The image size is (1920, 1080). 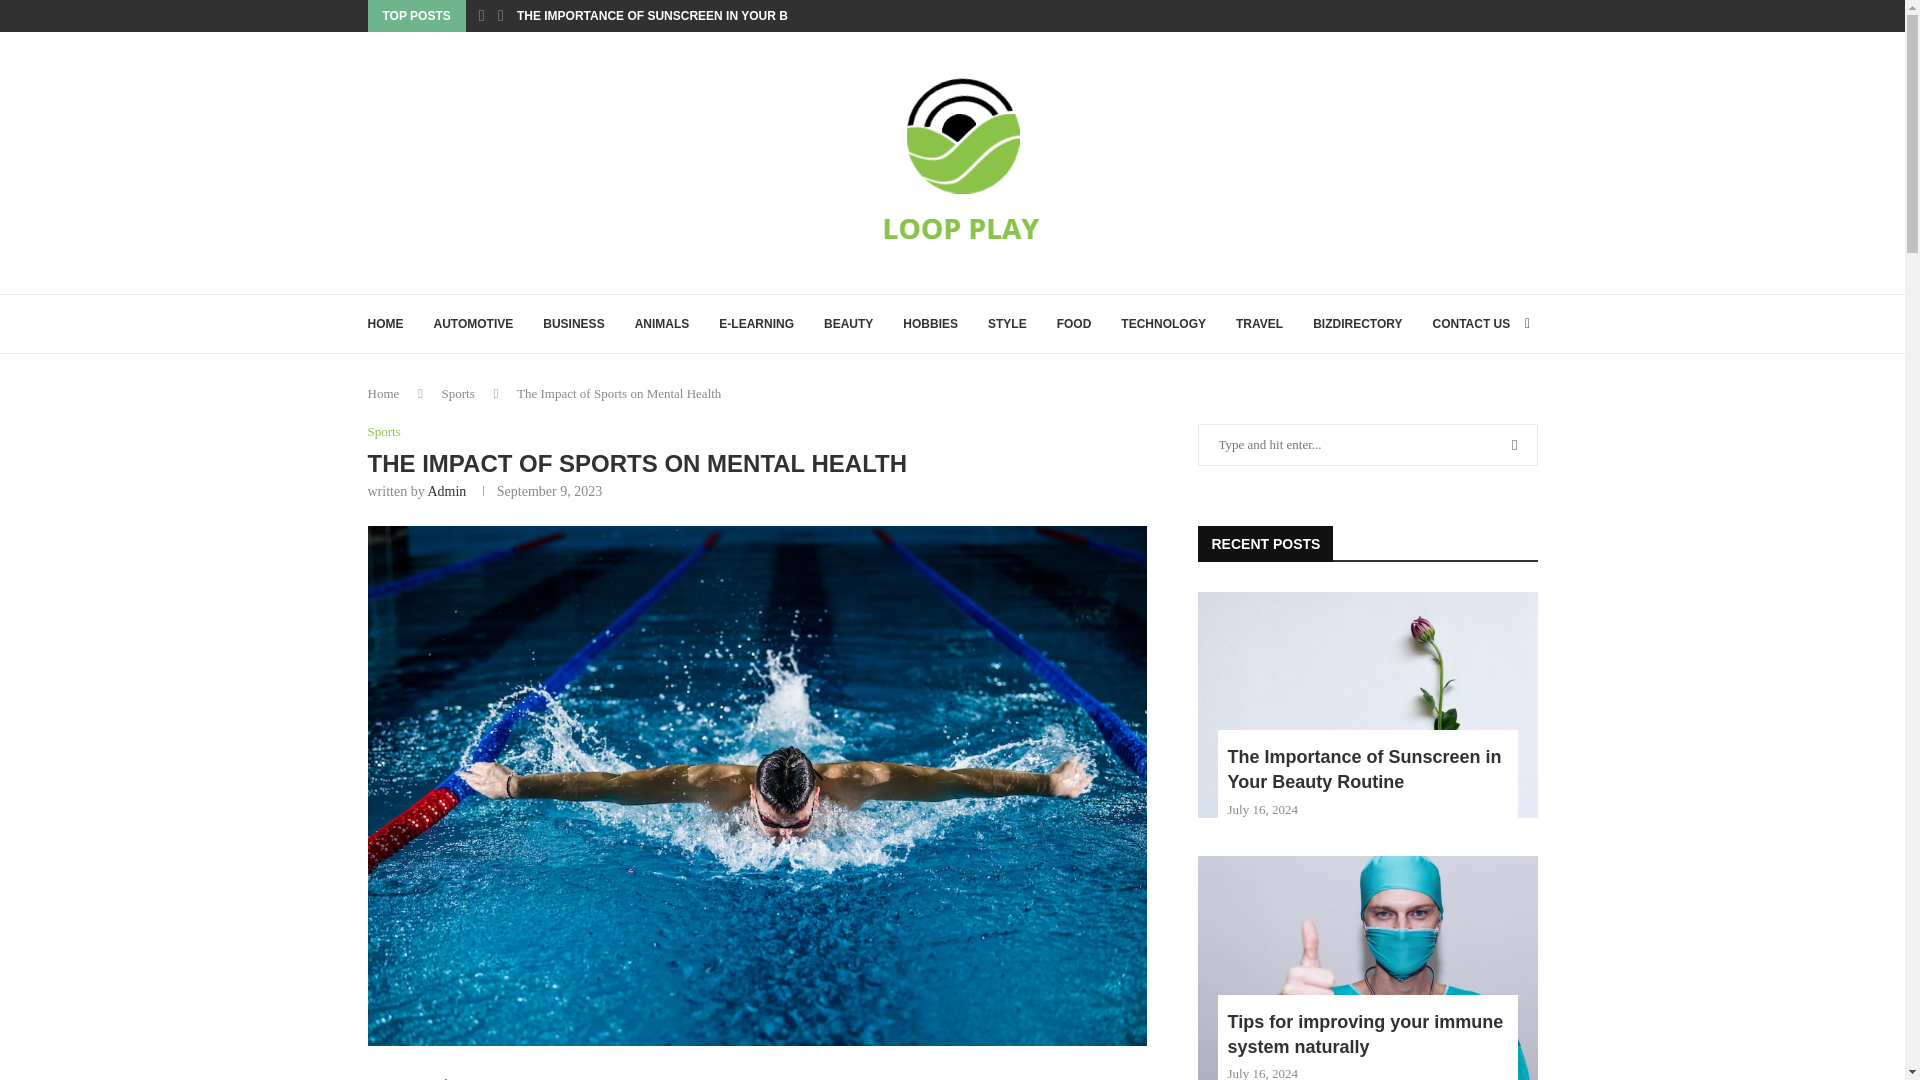 I want to click on TECHNOLOGY, so click(x=1163, y=324).